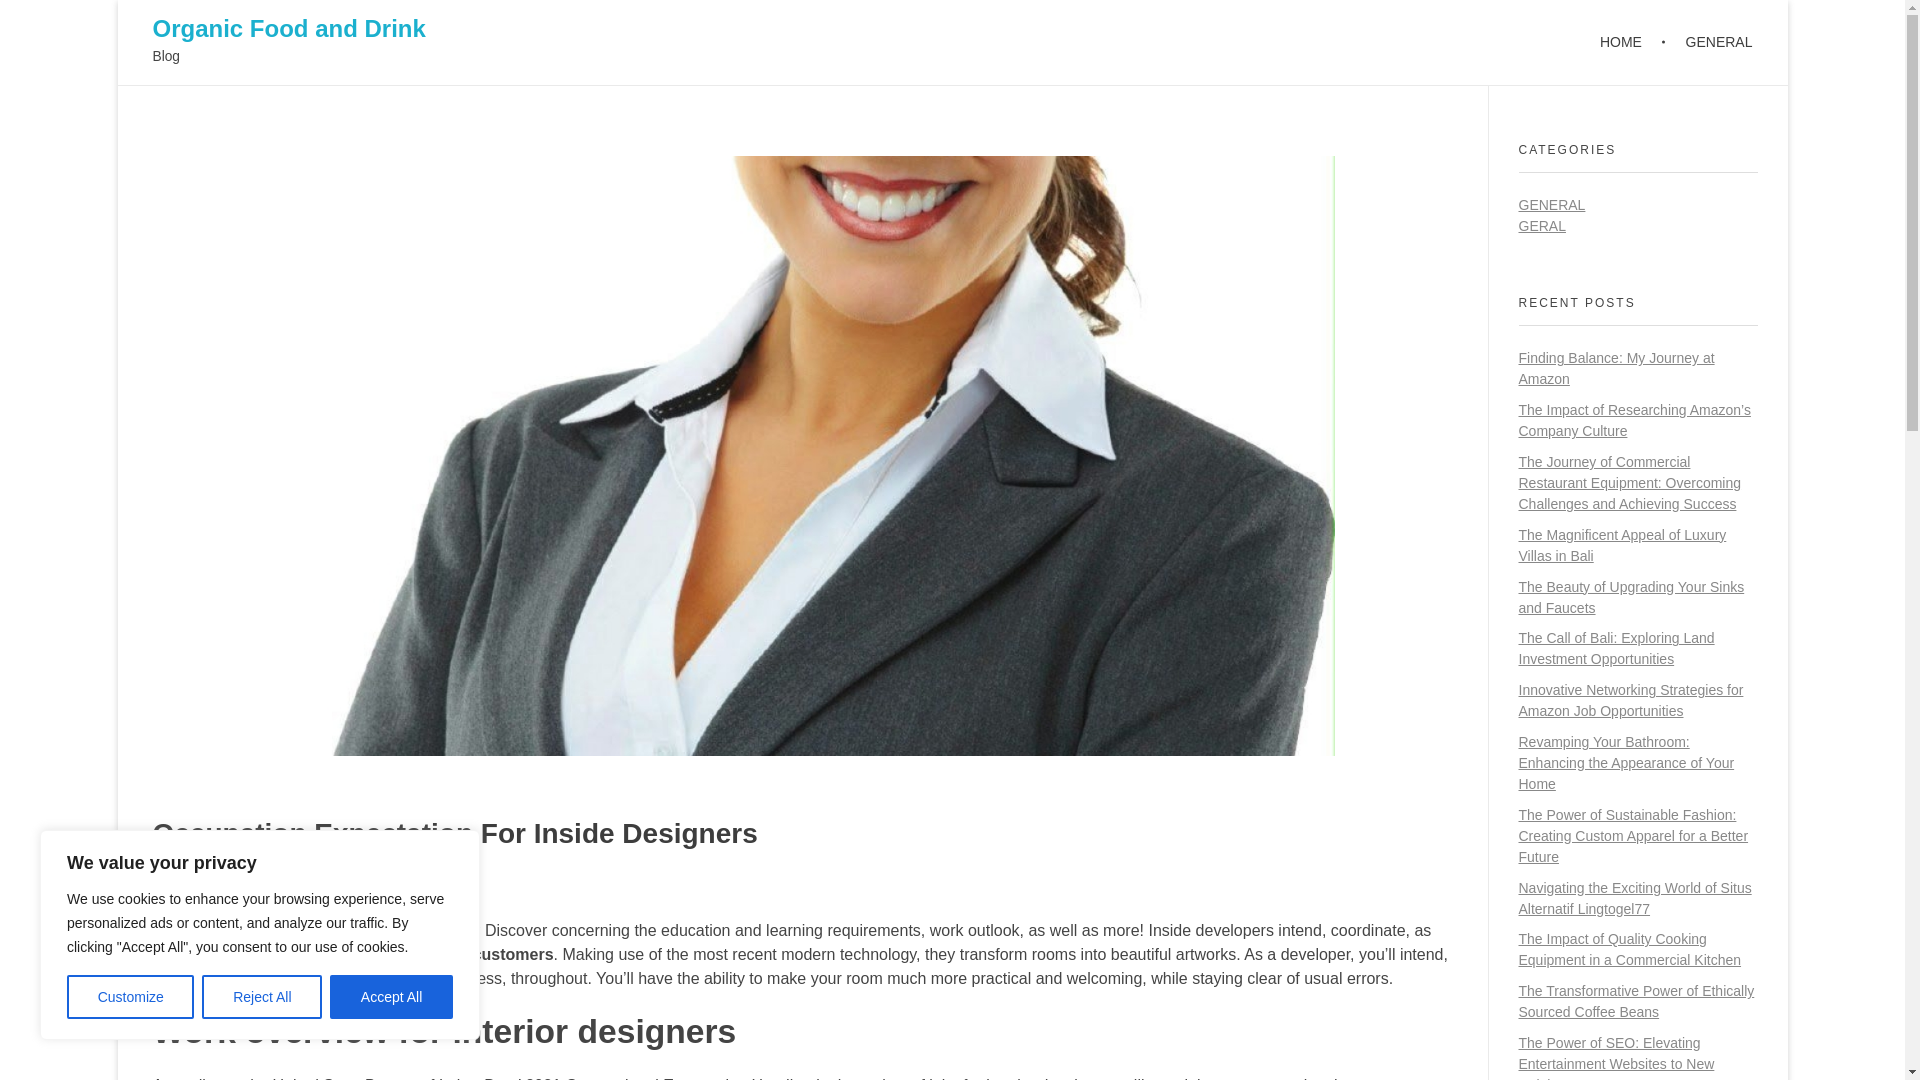 The image size is (1920, 1080). I want to click on GENERAL, so click(1552, 204).